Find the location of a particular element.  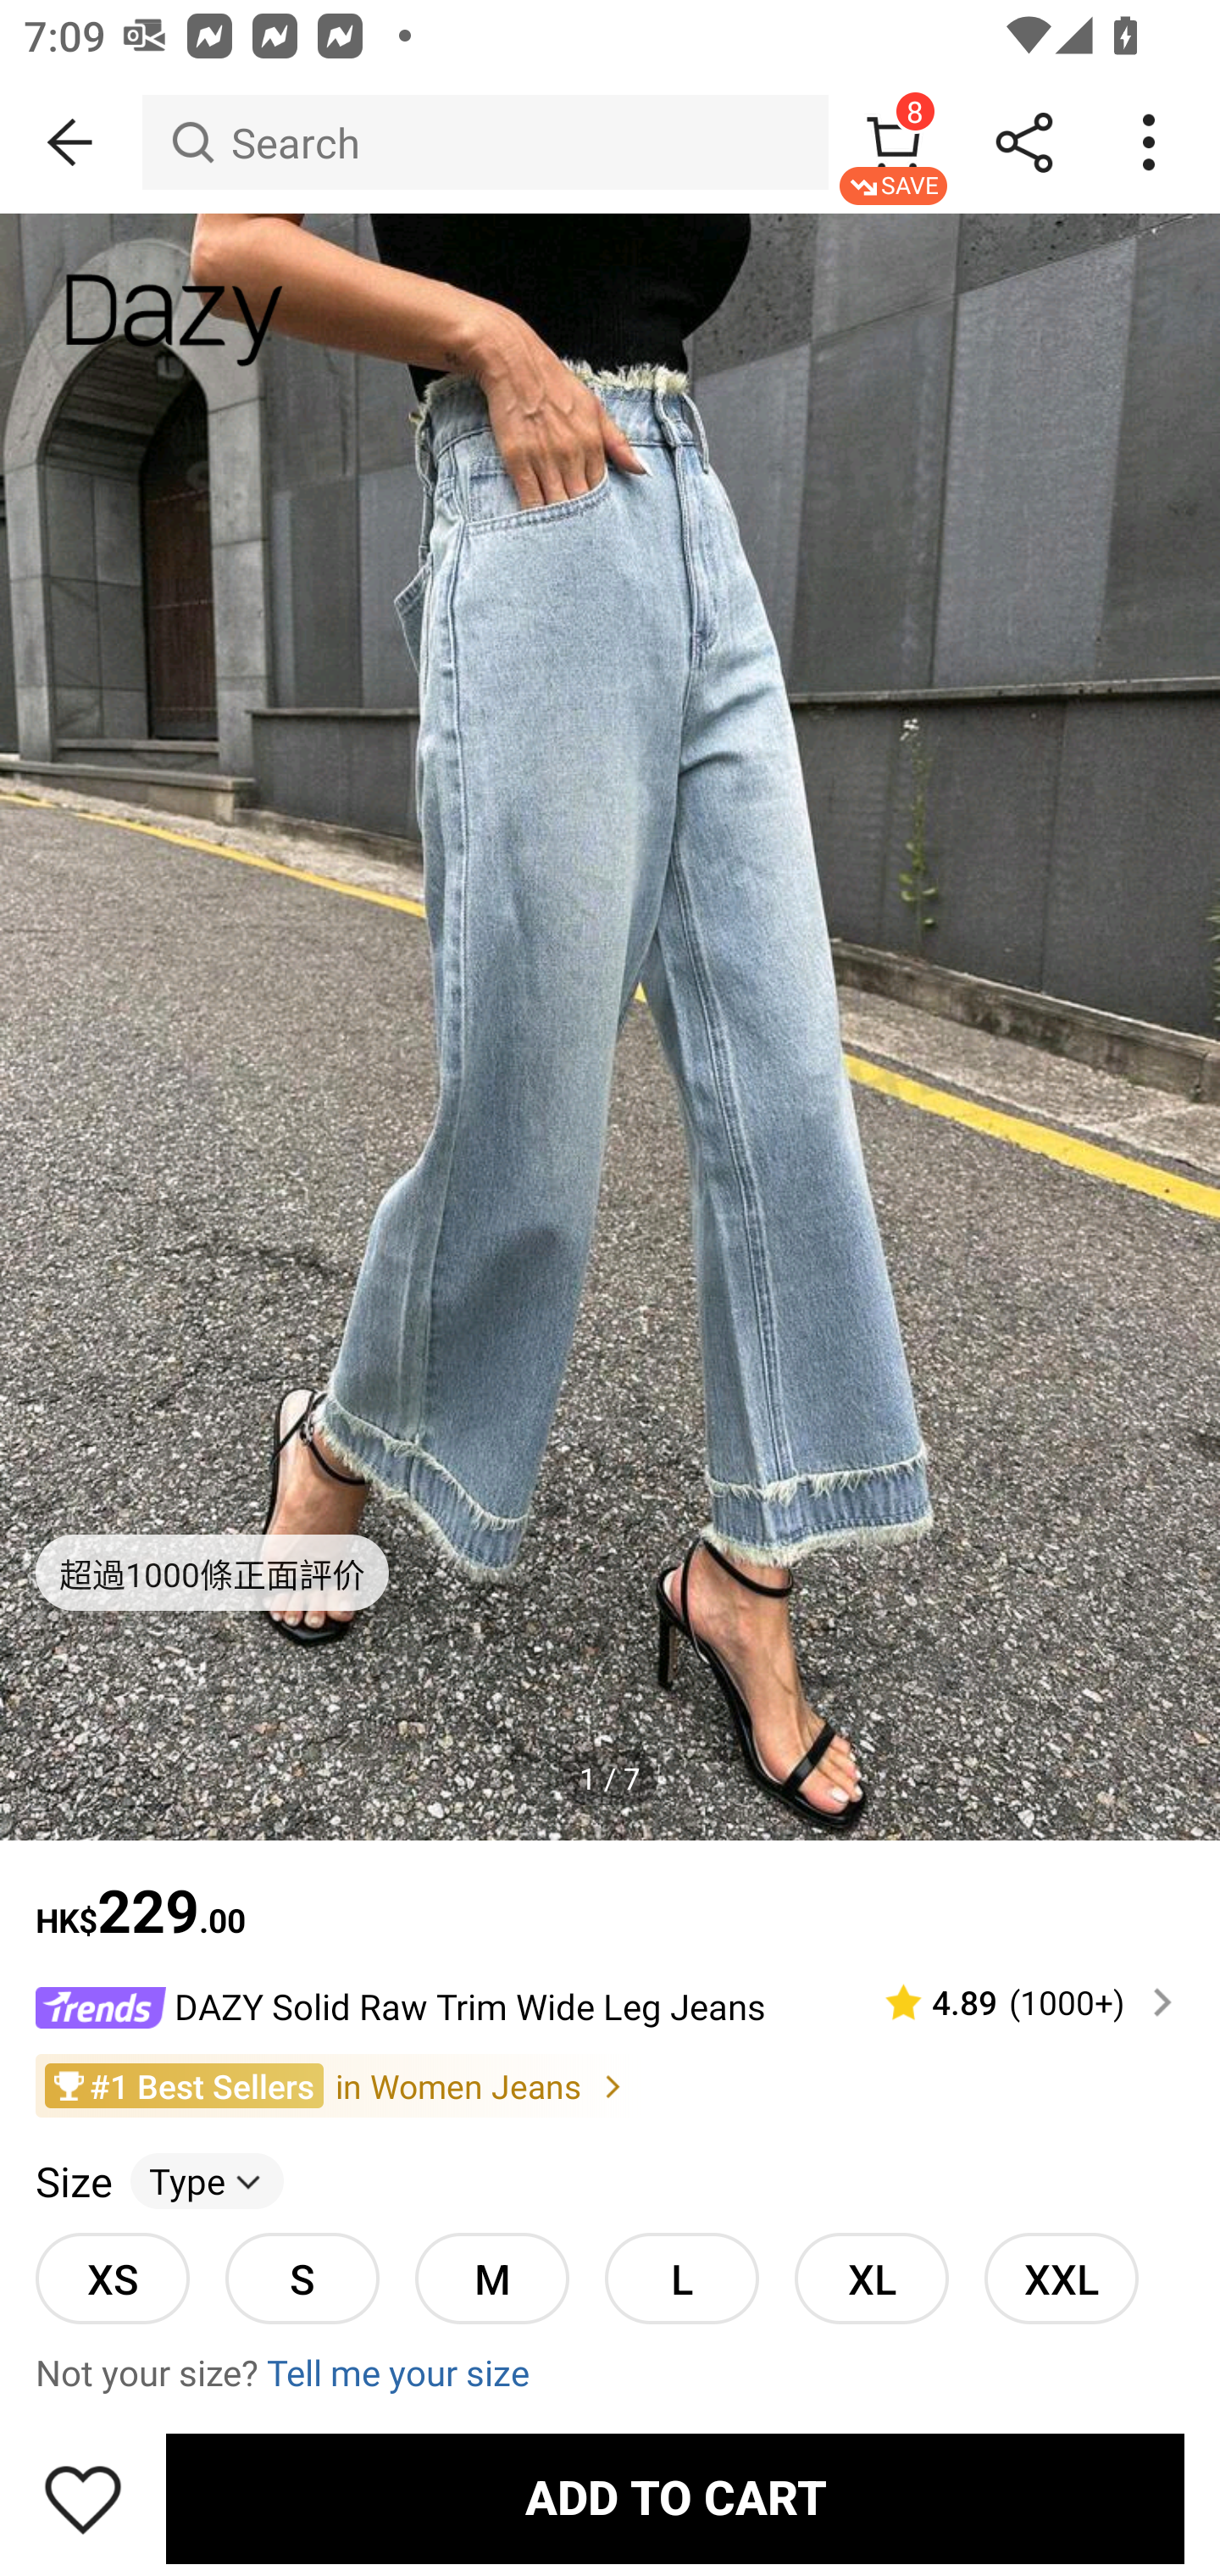

Not your size? Tell me your size is located at coordinates (610, 2373).